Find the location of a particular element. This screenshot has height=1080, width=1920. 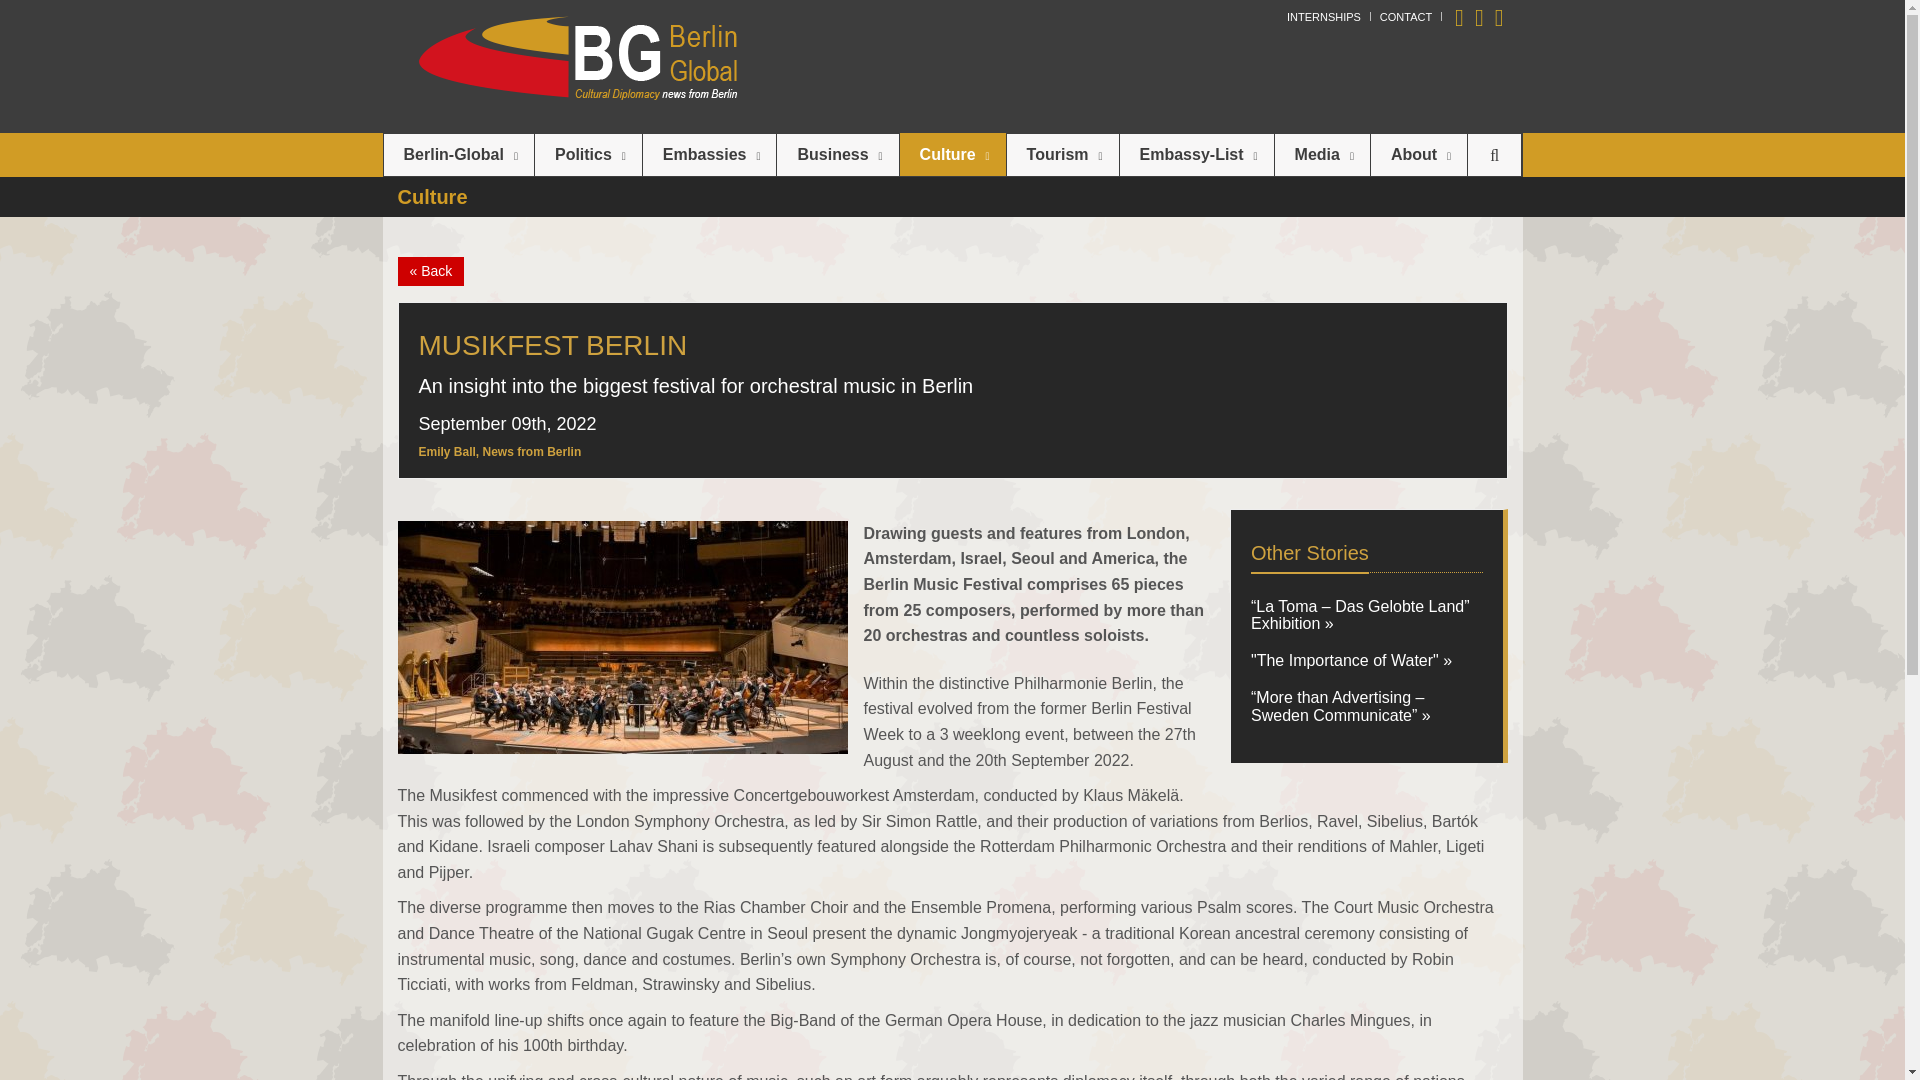

Berlin-Global is located at coordinates (458, 154).